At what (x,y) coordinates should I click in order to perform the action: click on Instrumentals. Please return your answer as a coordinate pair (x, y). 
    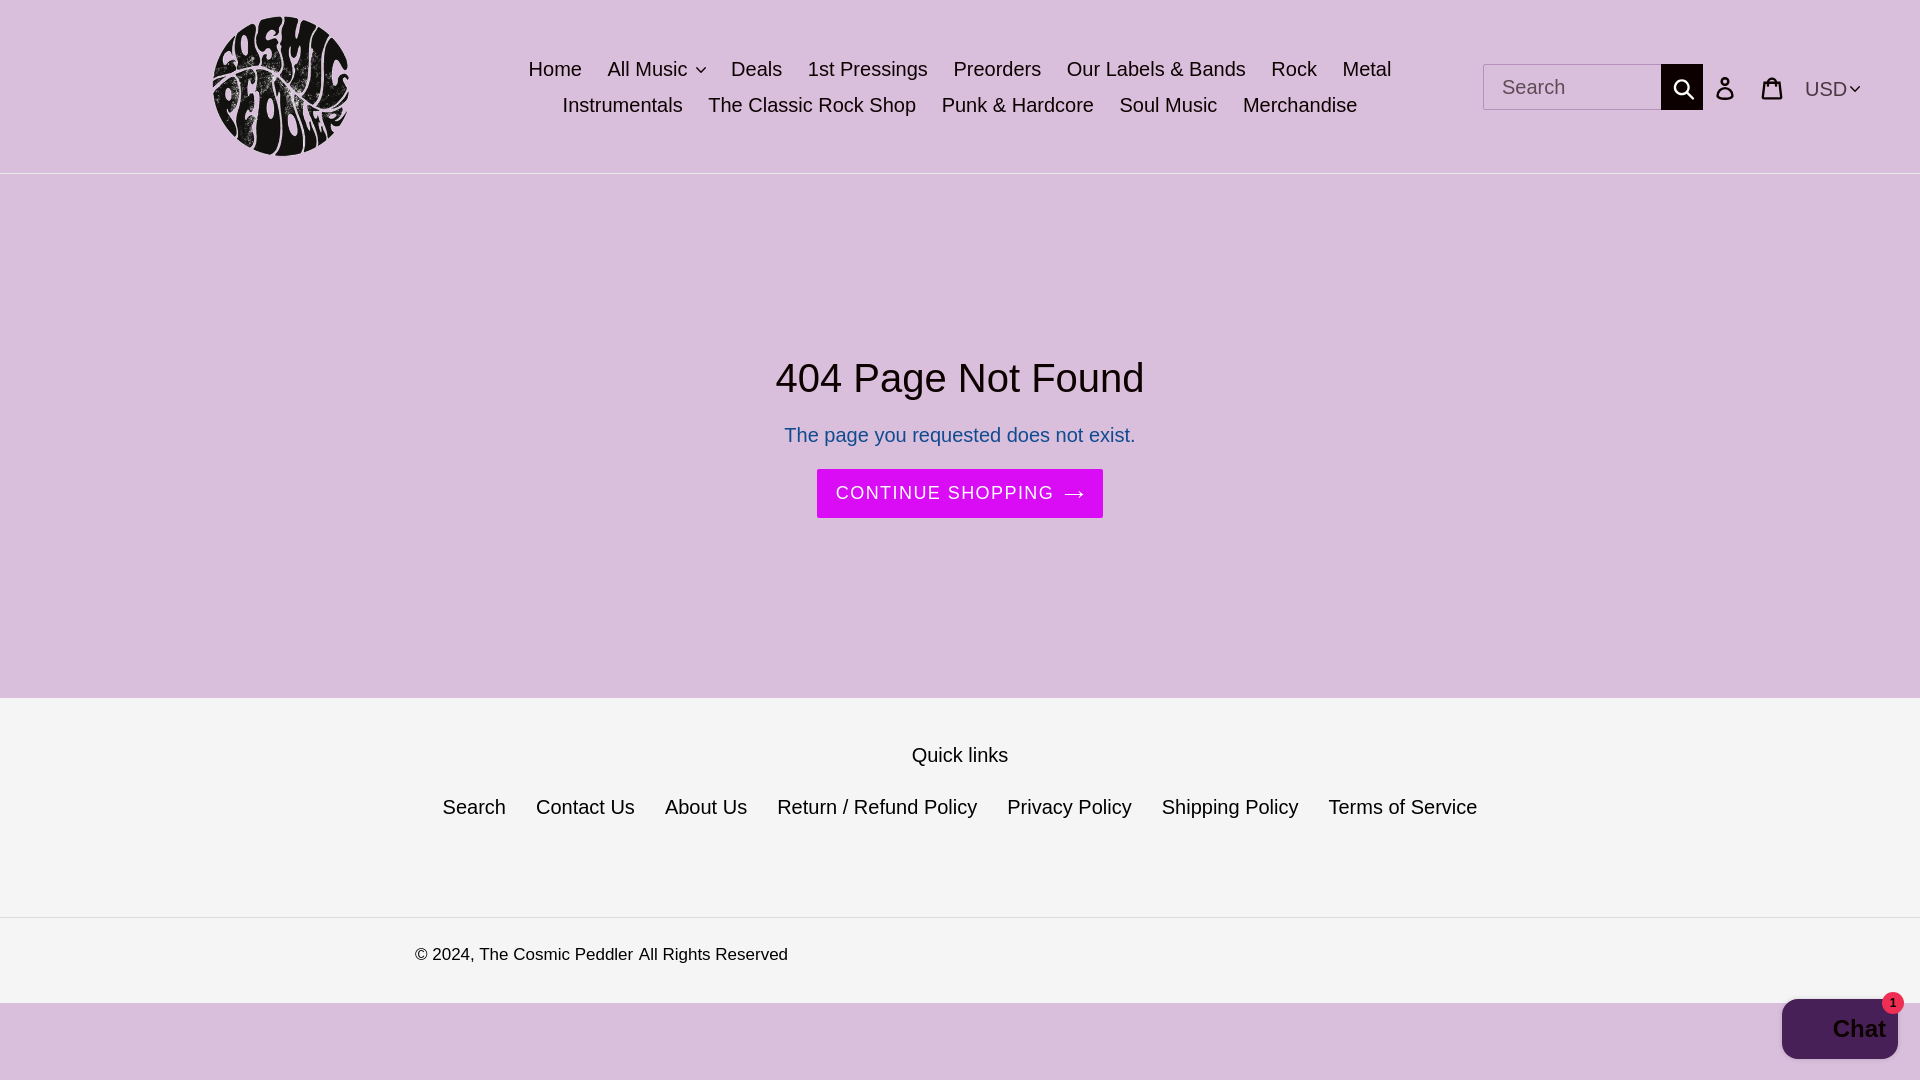
    Looking at the image, I should click on (622, 104).